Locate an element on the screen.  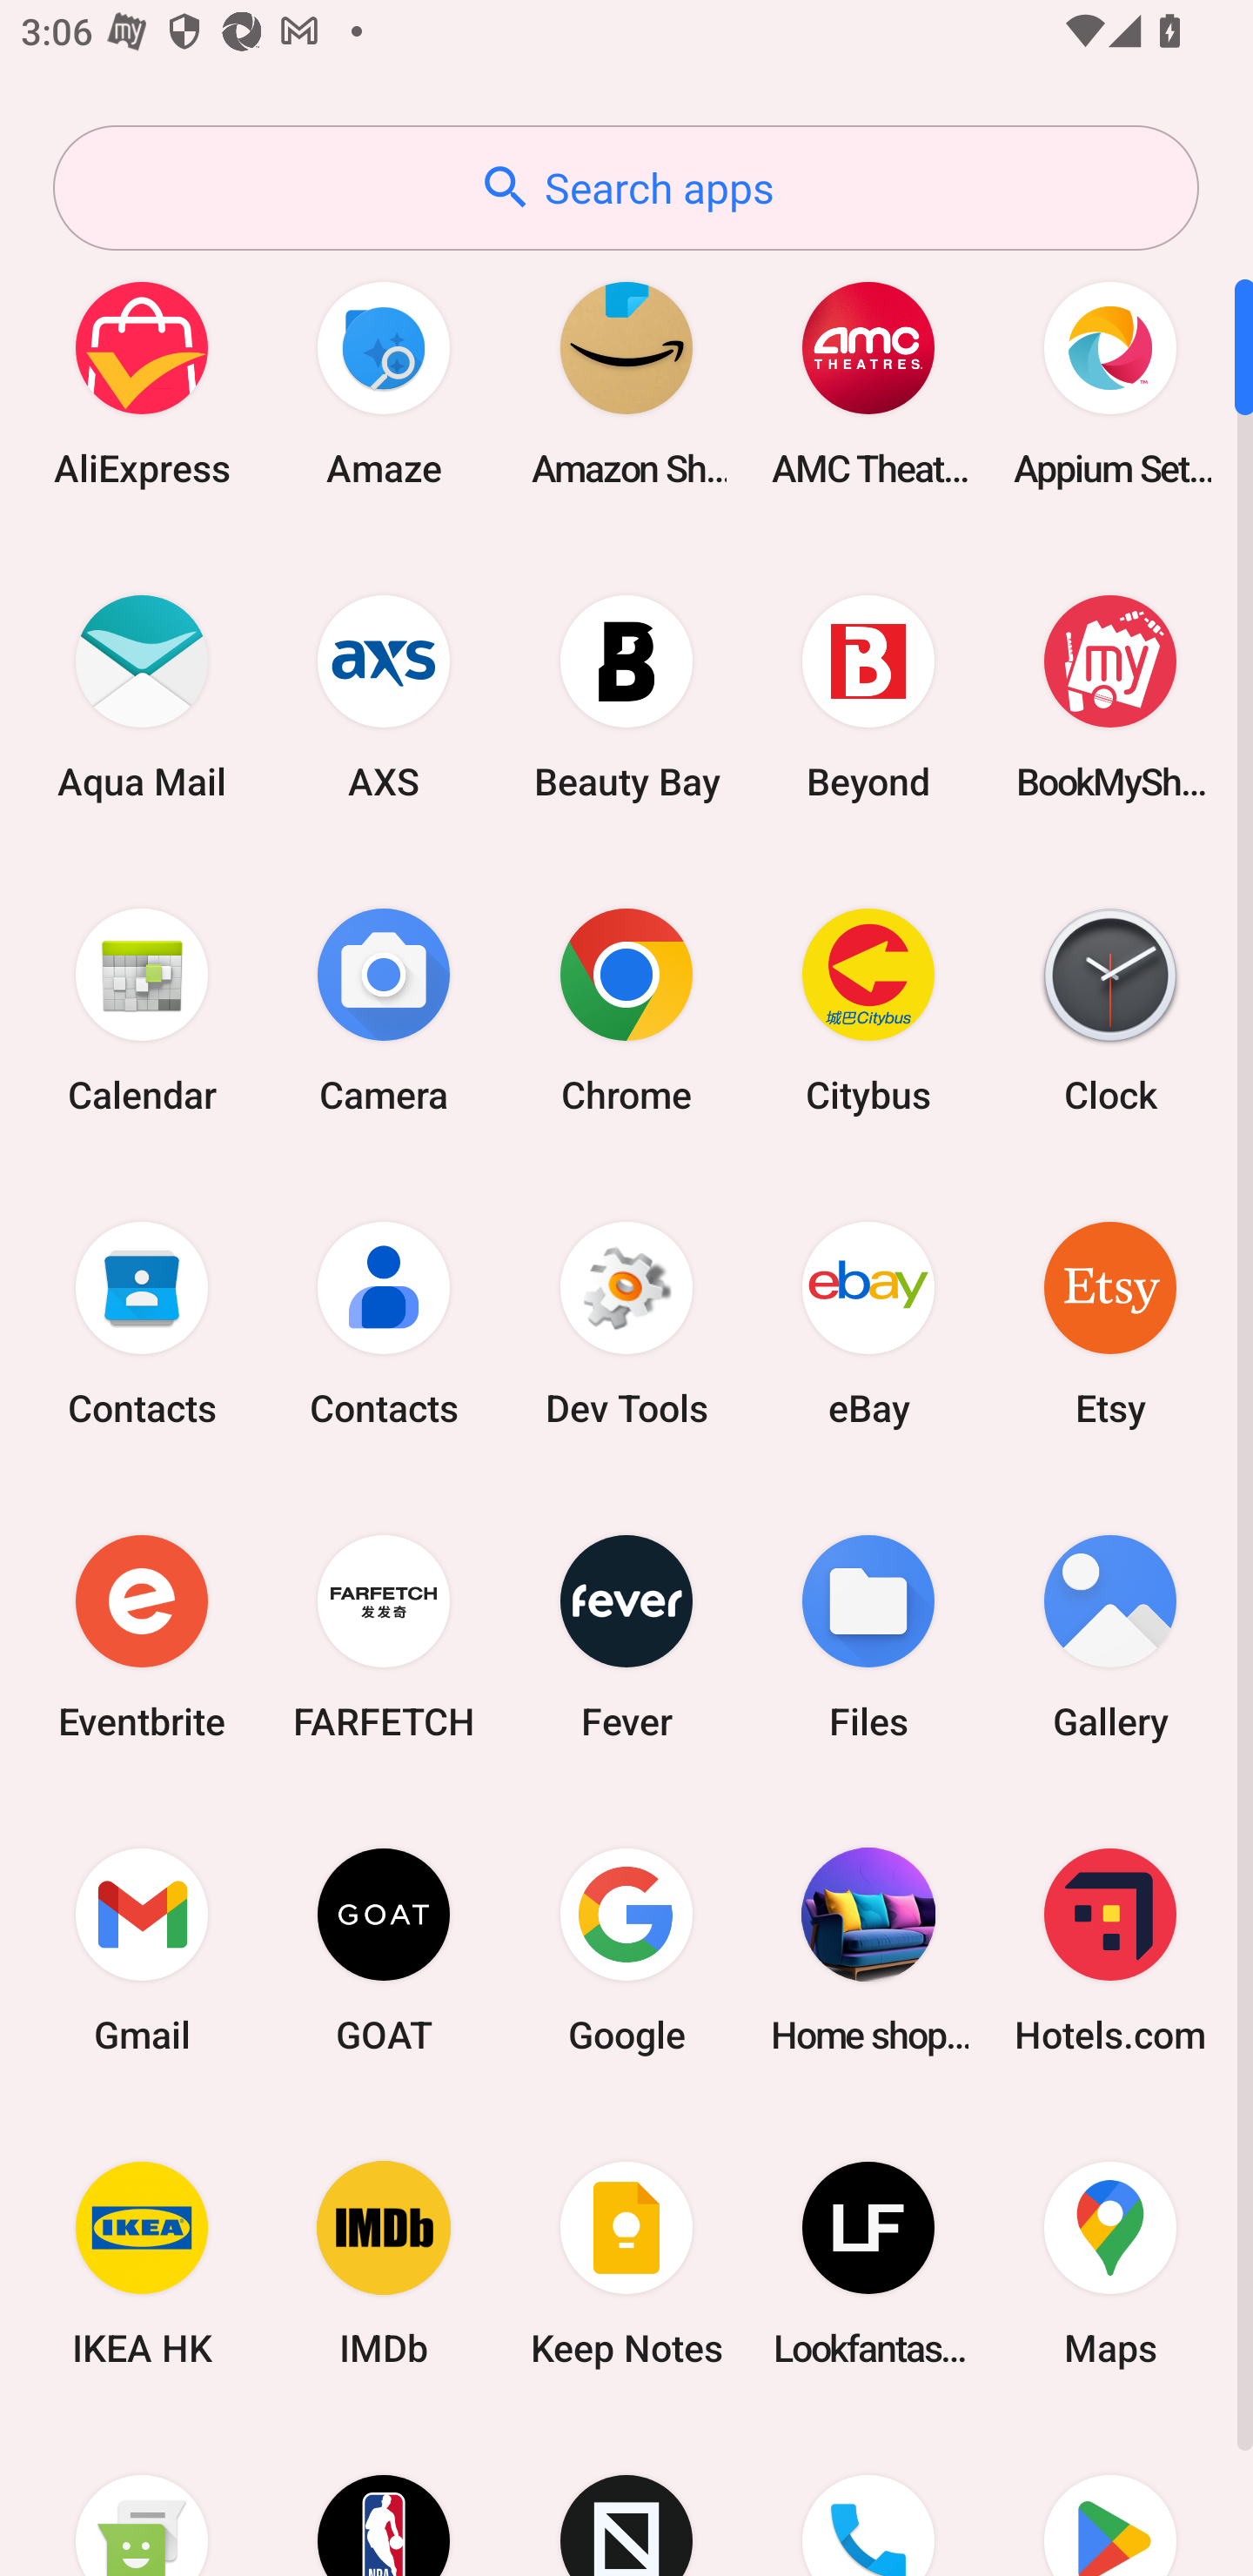
Beauty Bay is located at coordinates (626, 696).